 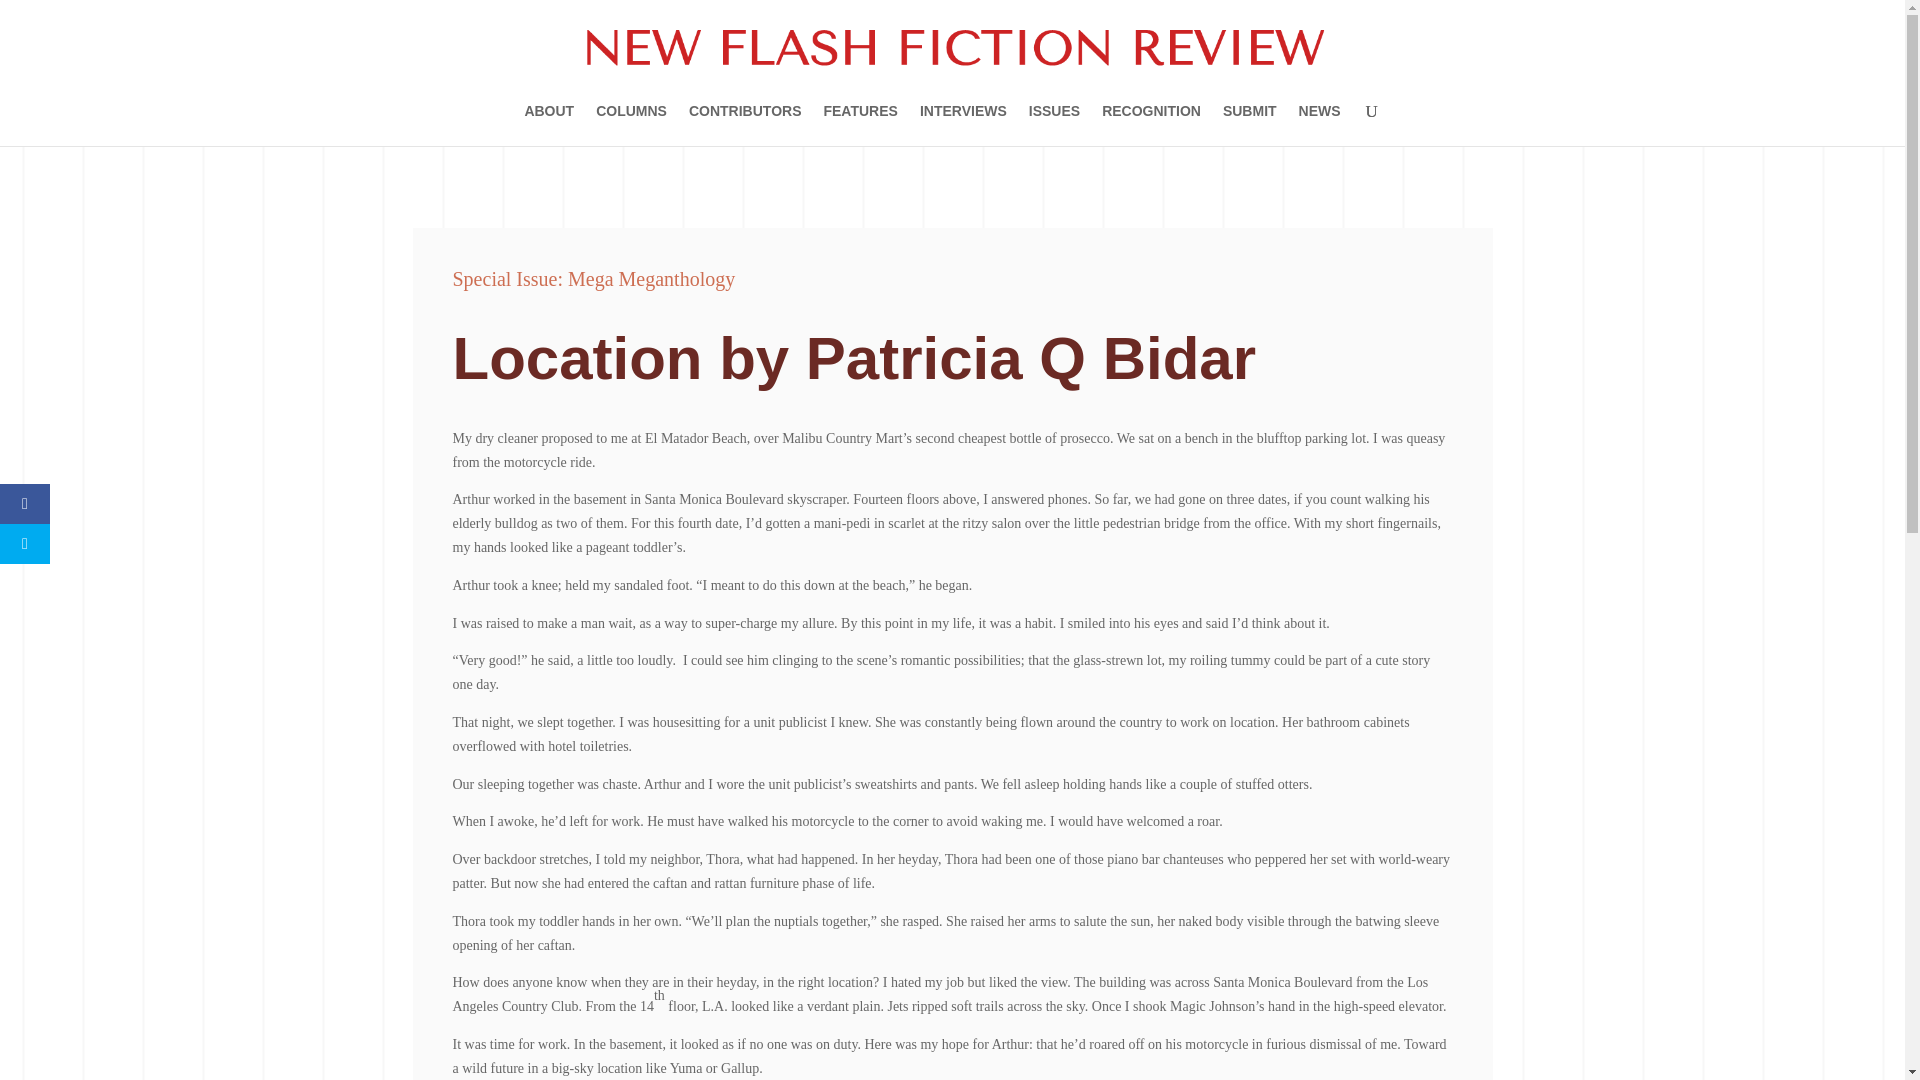 I want to click on ISSUES, so click(x=1054, y=124).